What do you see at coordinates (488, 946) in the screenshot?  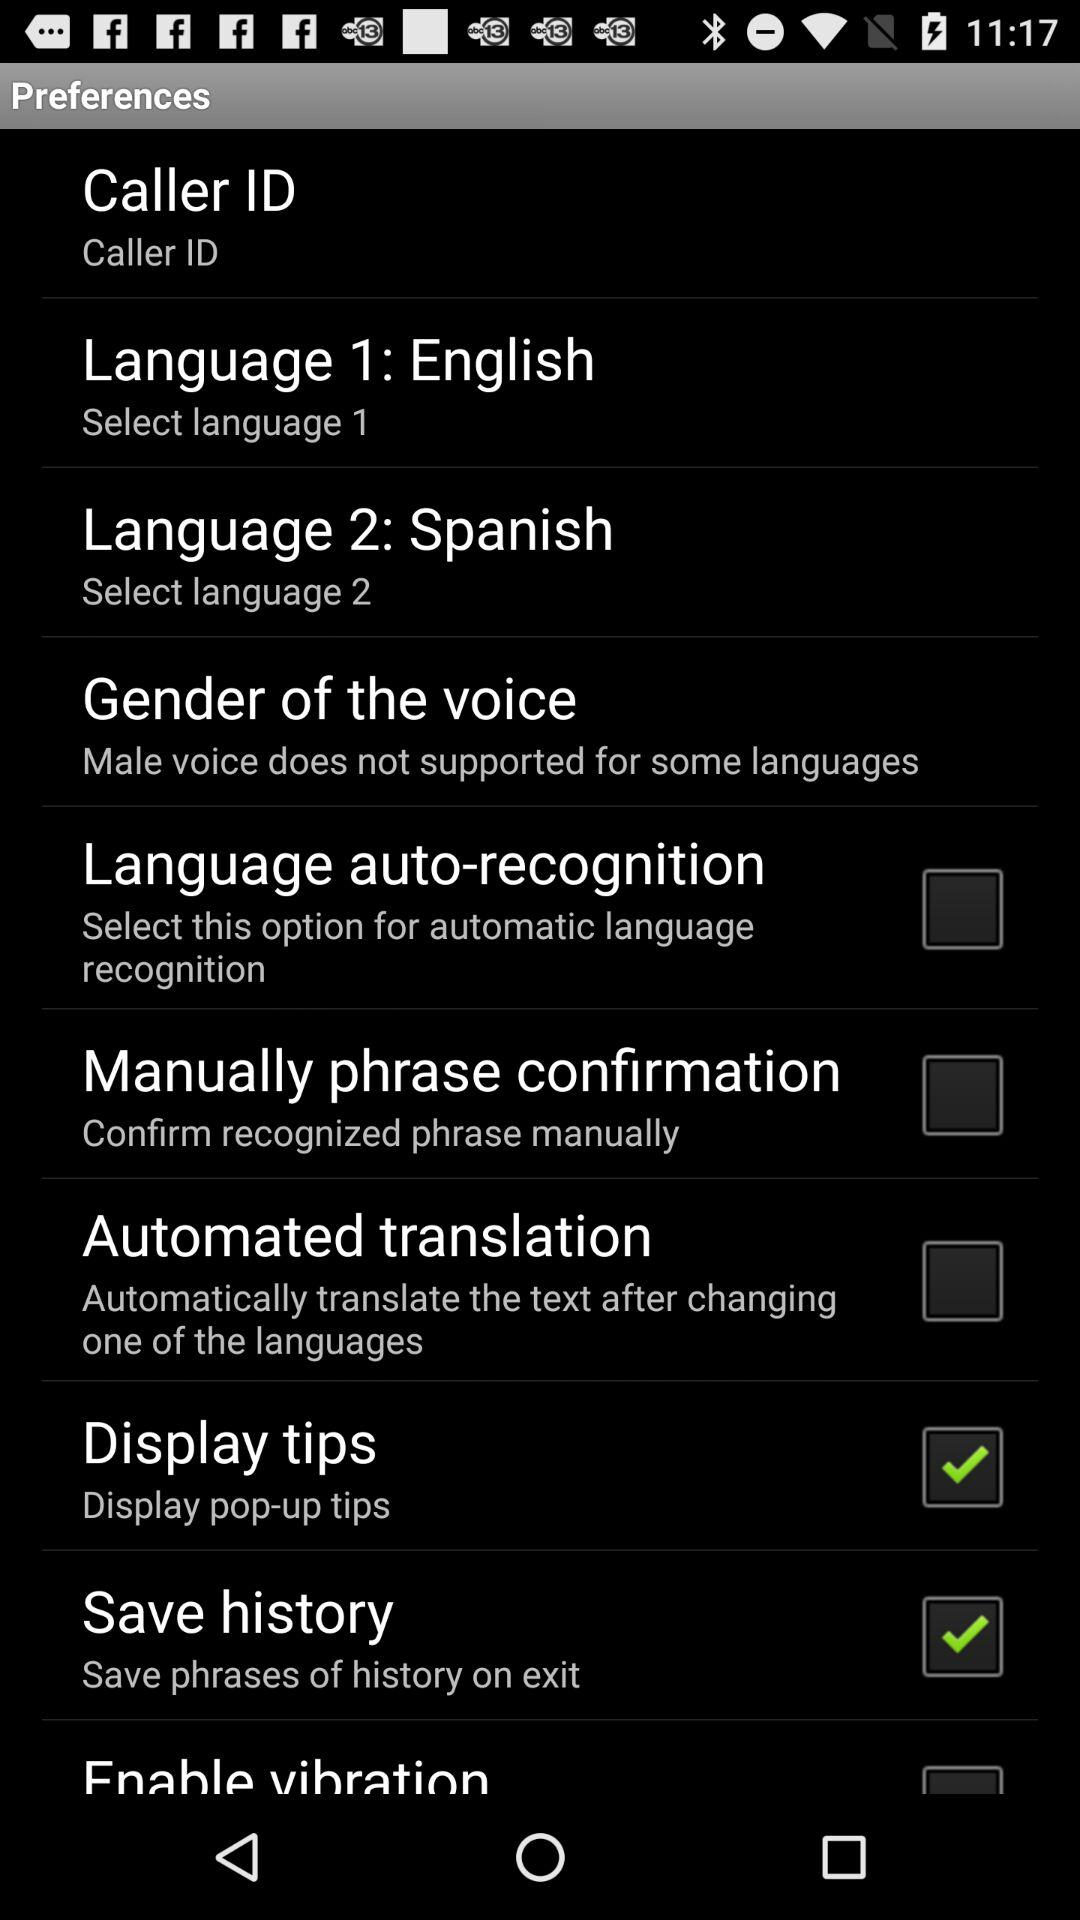 I see `scroll to select this option app` at bounding box center [488, 946].